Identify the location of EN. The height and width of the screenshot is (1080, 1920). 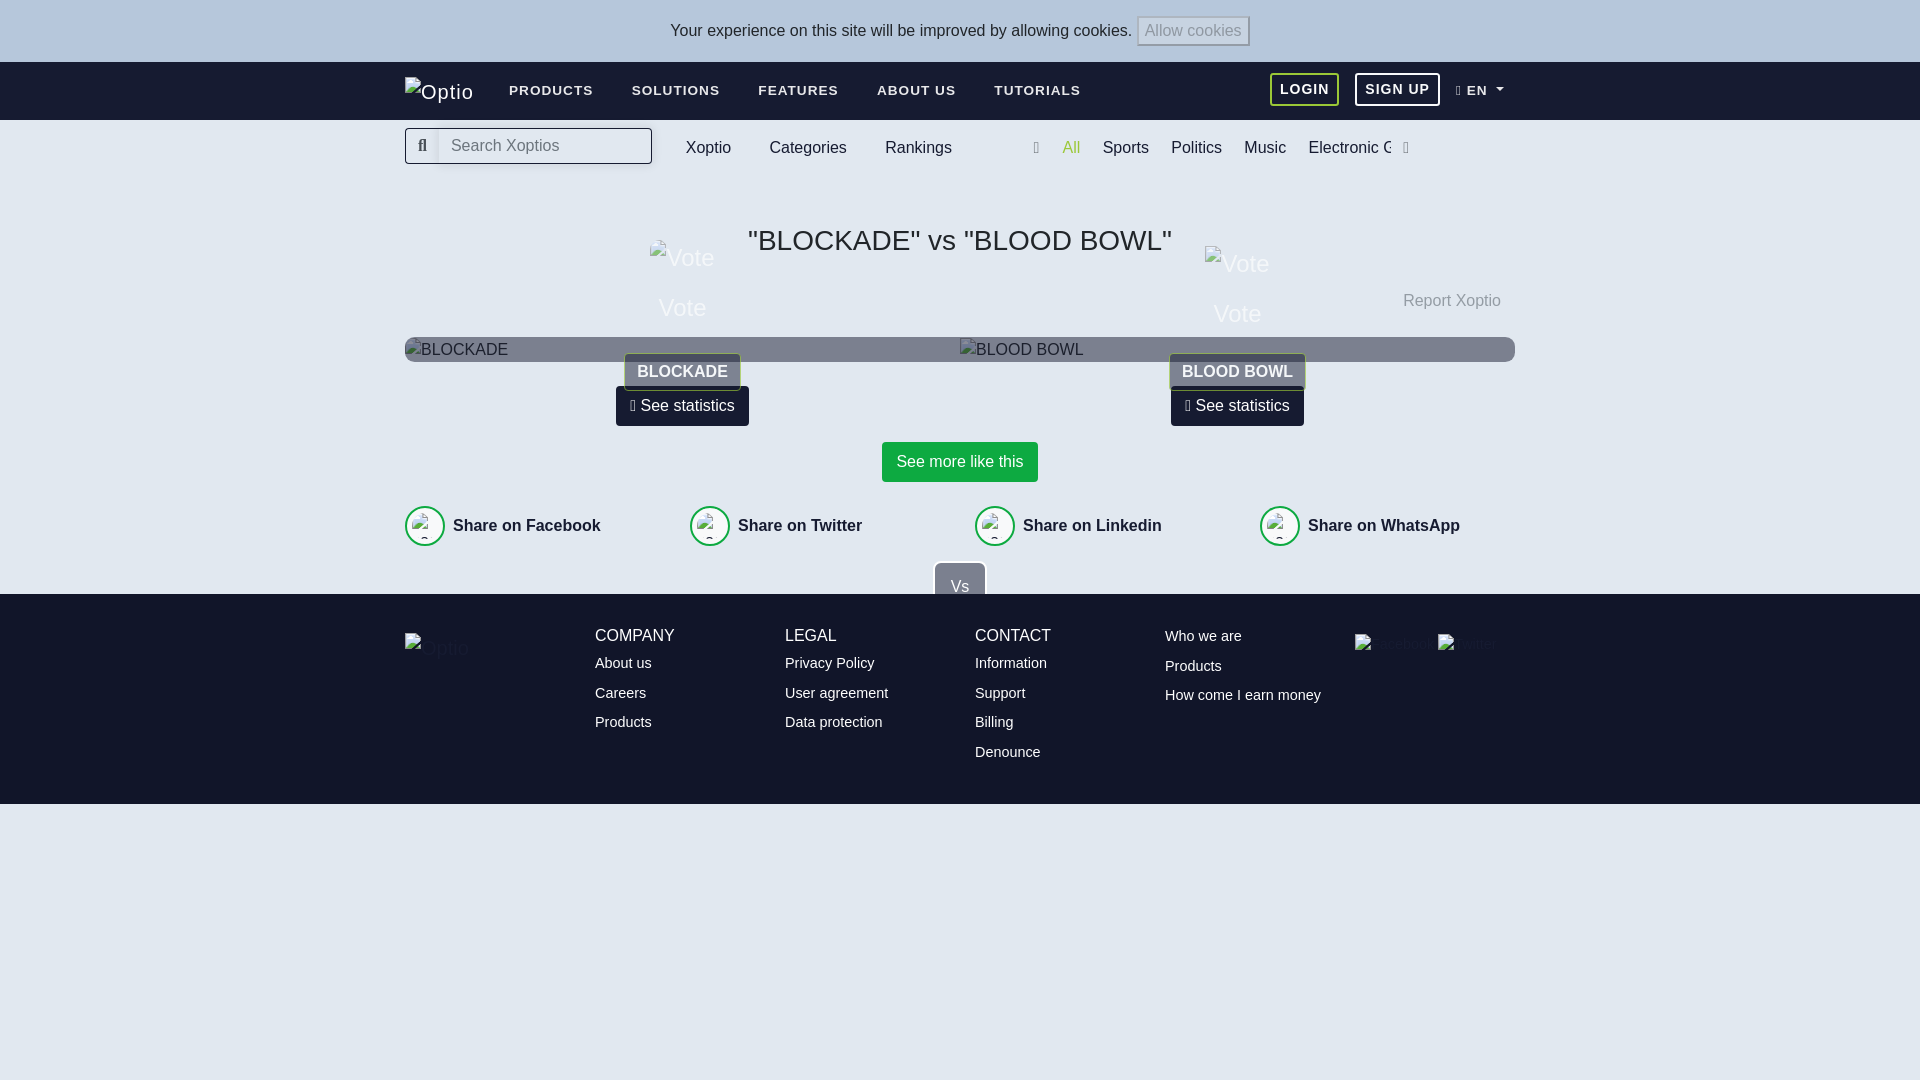
(1484, 91).